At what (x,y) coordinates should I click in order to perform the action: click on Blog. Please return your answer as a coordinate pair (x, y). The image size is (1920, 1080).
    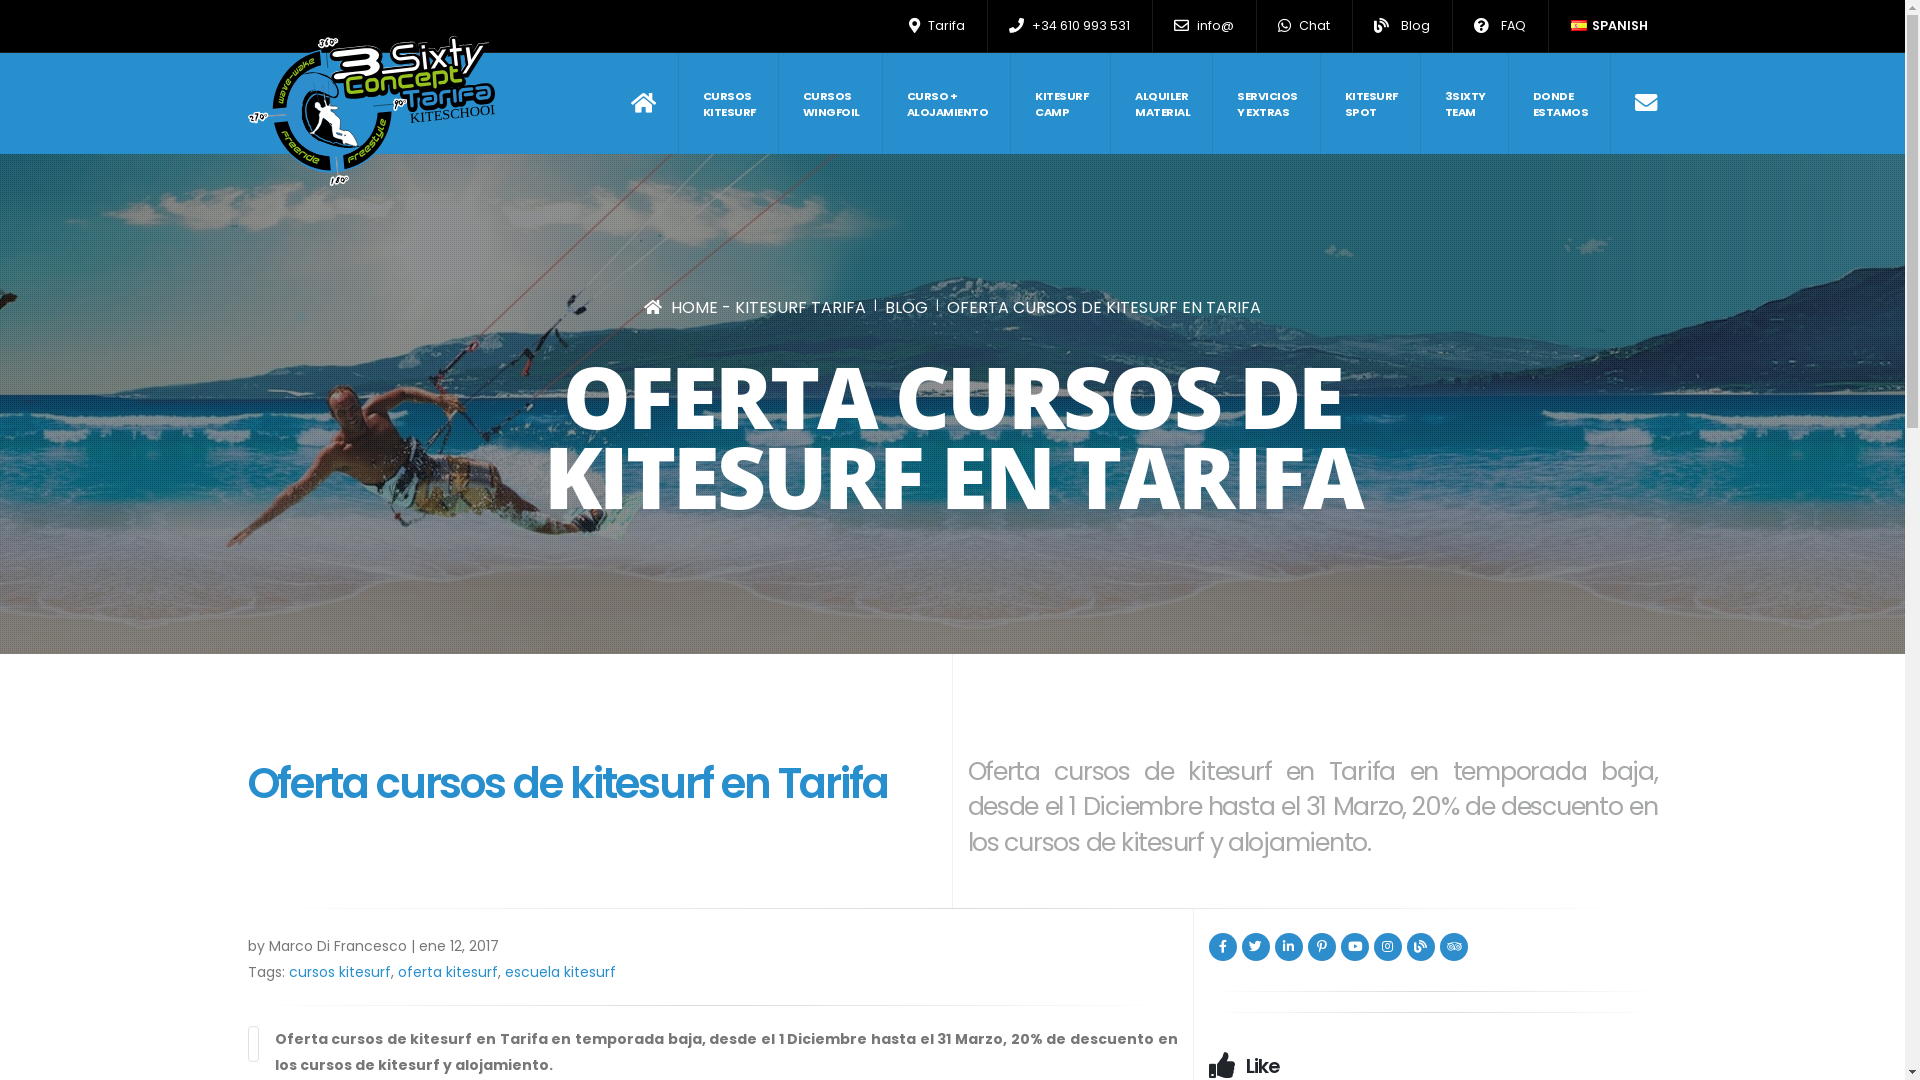
    Looking at the image, I should click on (1420, 947).